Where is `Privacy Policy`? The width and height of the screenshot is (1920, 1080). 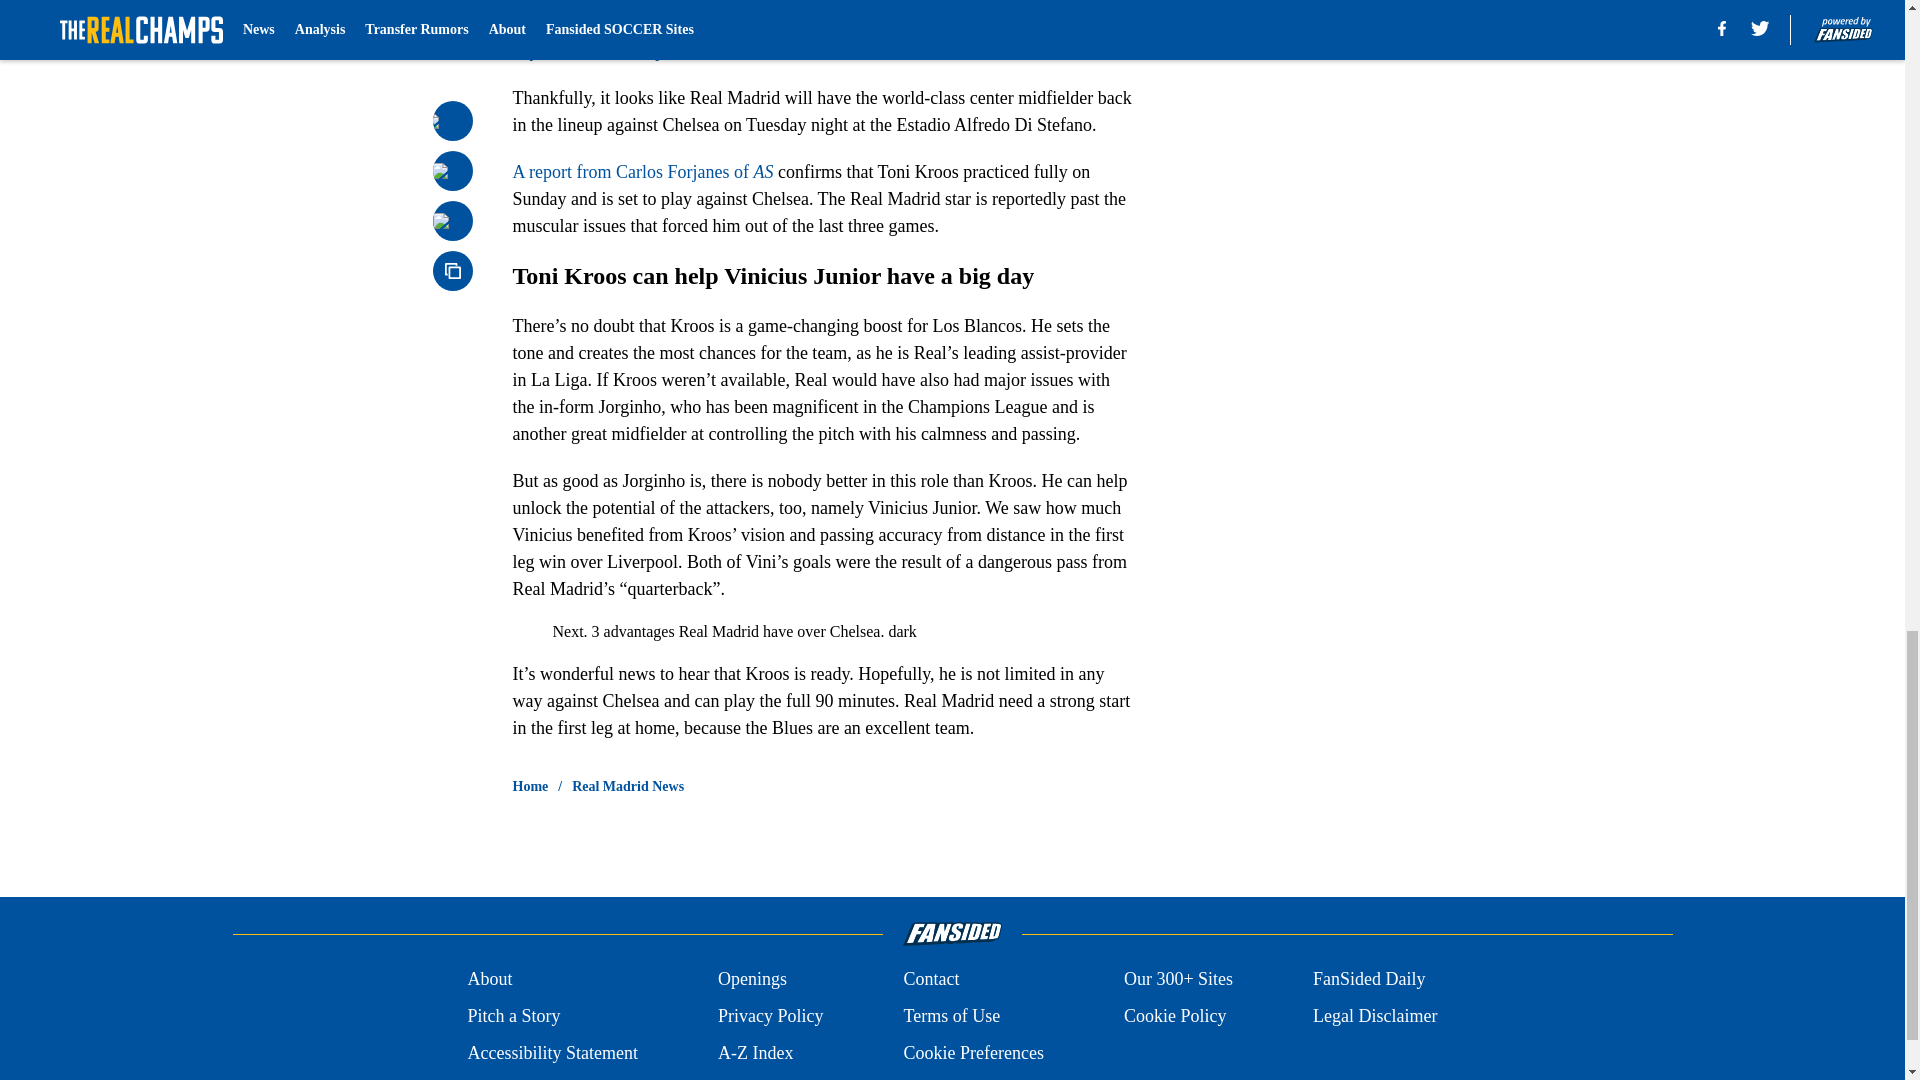
Privacy Policy is located at coordinates (770, 1016).